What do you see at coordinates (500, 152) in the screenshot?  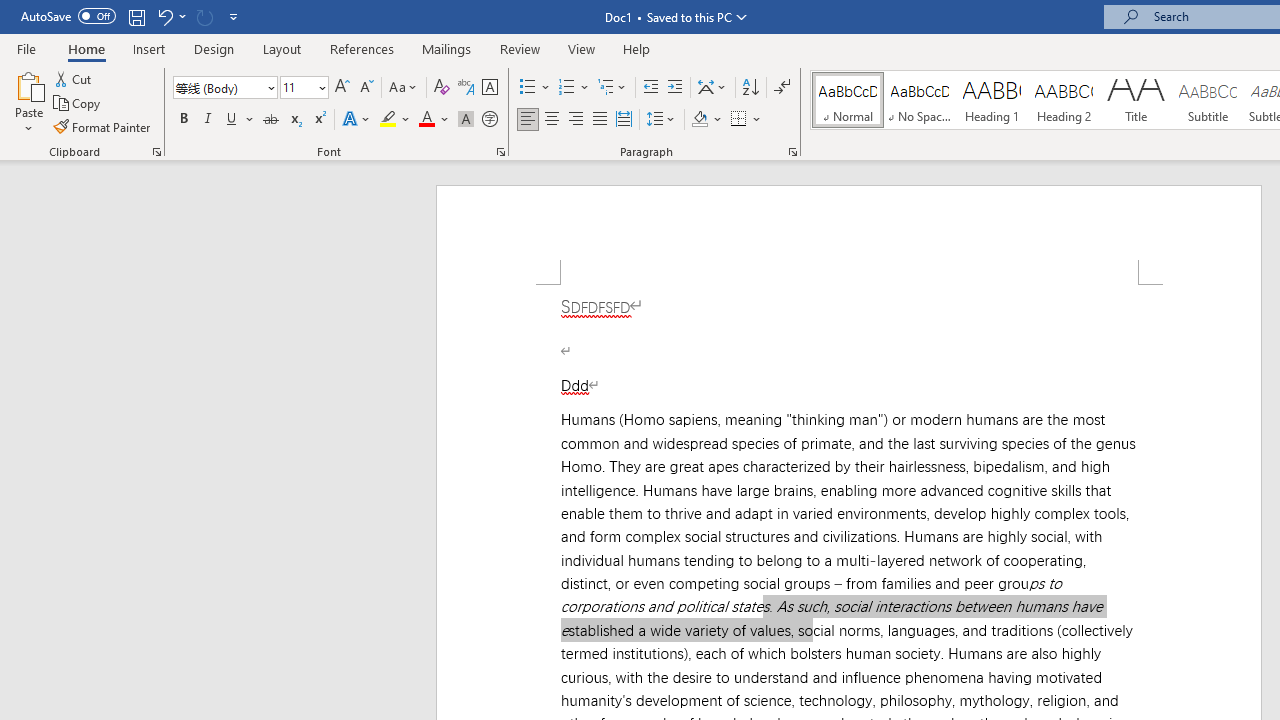 I see `Font...` at bounding box center [500, 152].